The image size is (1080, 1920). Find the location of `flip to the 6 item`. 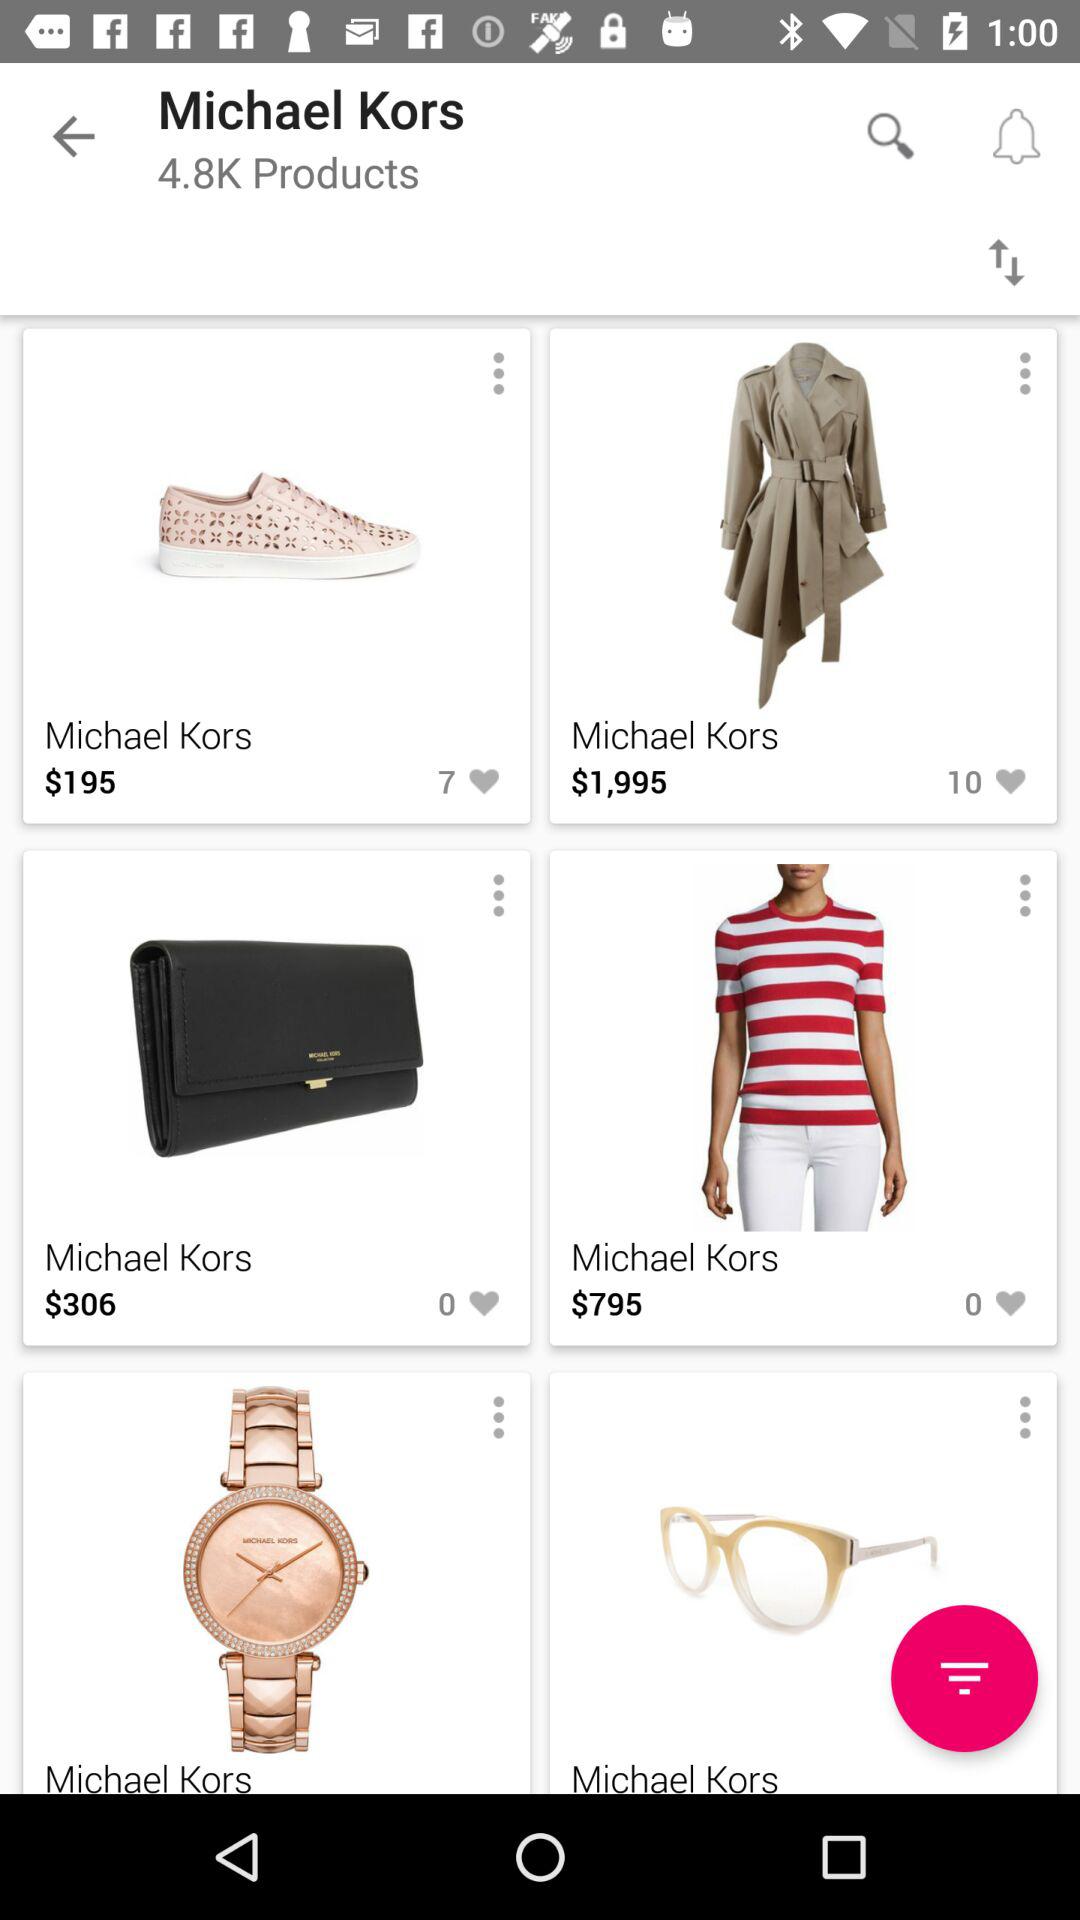

flip to the 6 item is located at coordinates (392, 1793).